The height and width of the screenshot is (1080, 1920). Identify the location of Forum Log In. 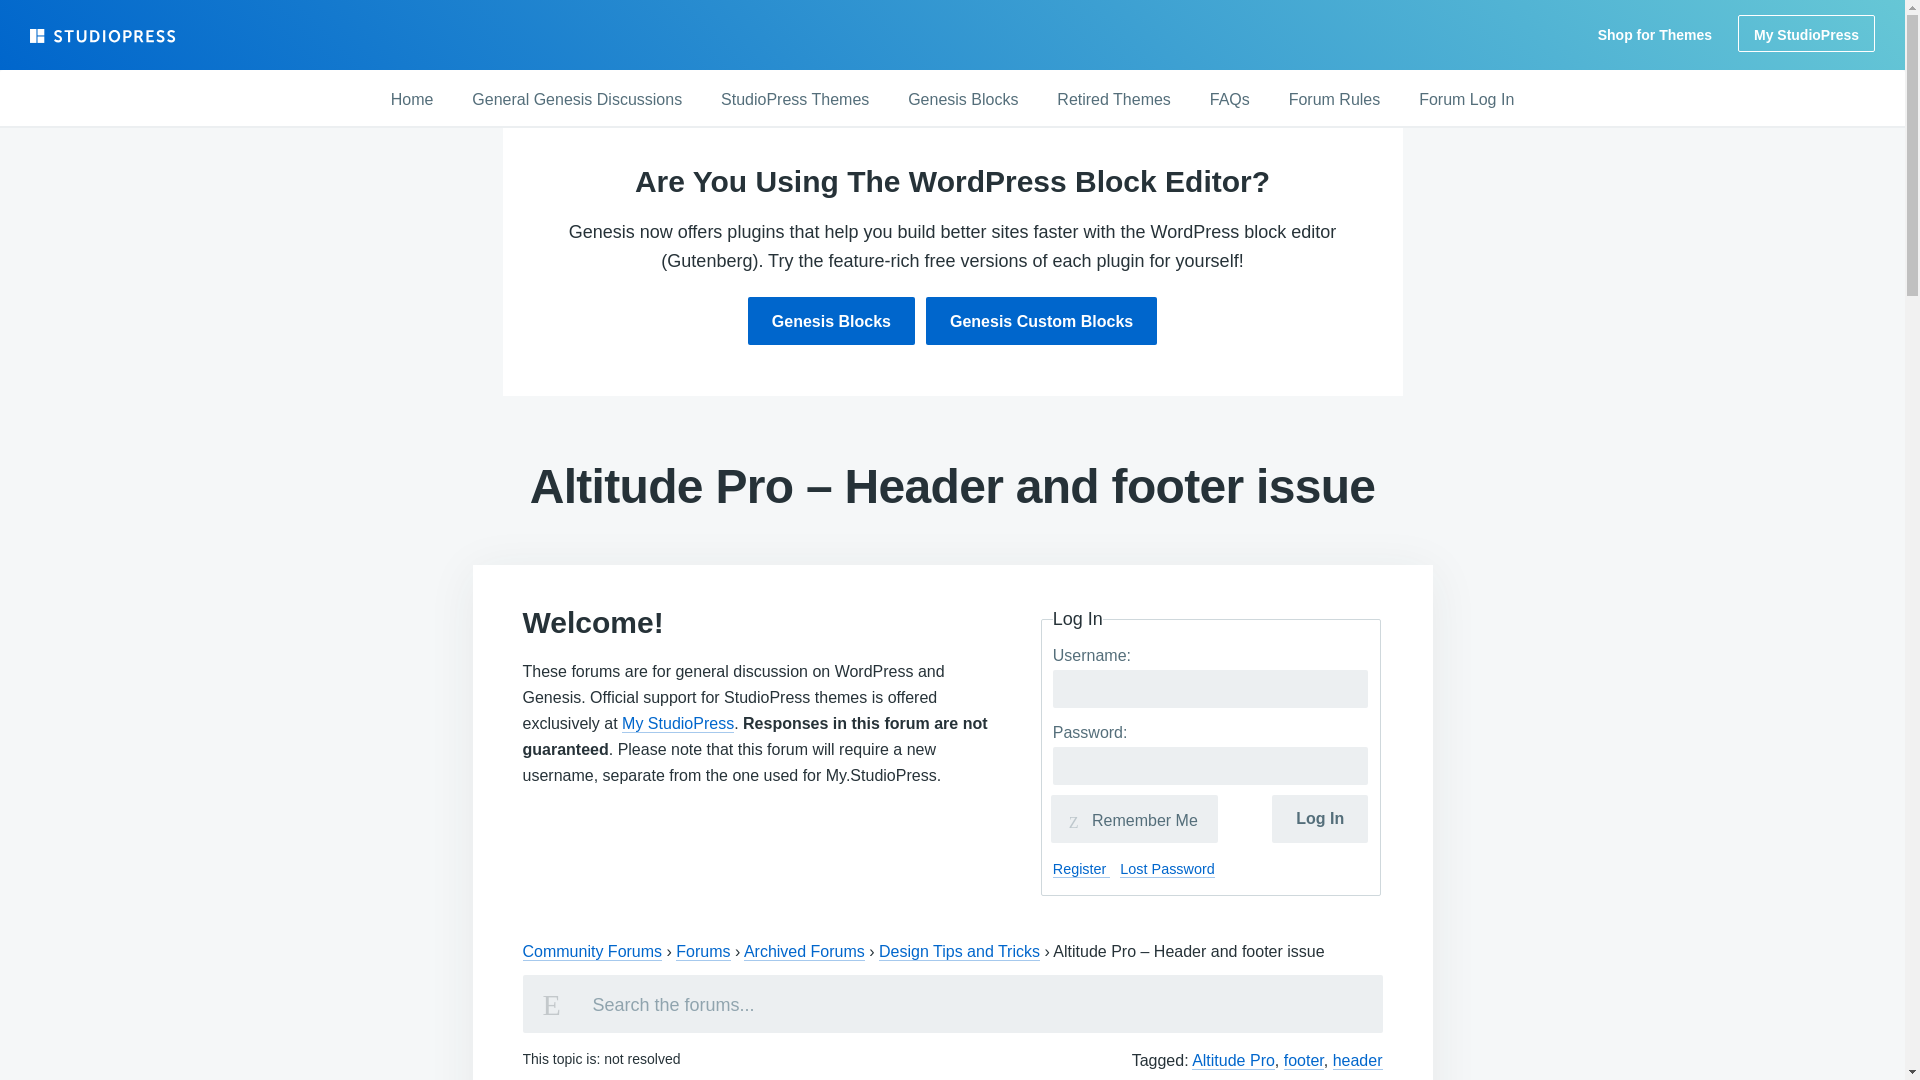
(1466, 100).